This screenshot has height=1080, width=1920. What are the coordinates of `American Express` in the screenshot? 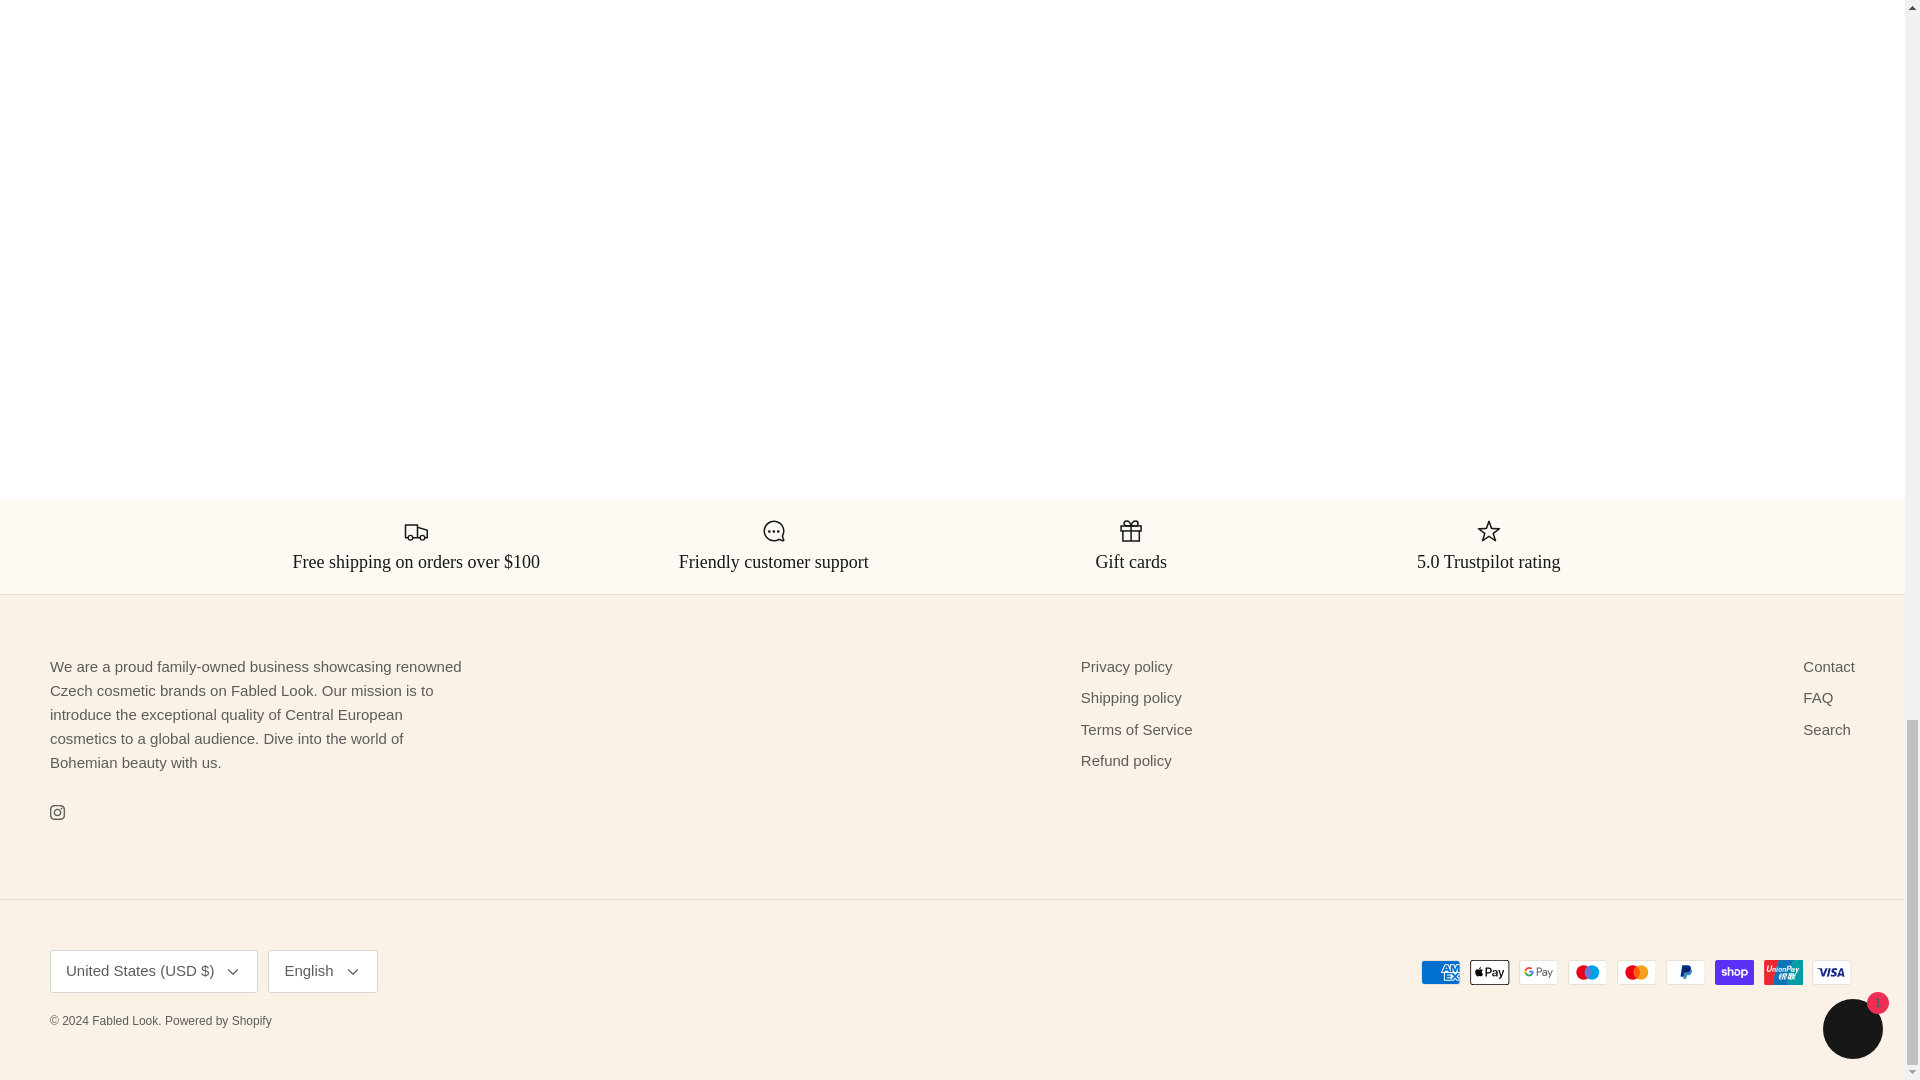 It's located at (1440, 972).